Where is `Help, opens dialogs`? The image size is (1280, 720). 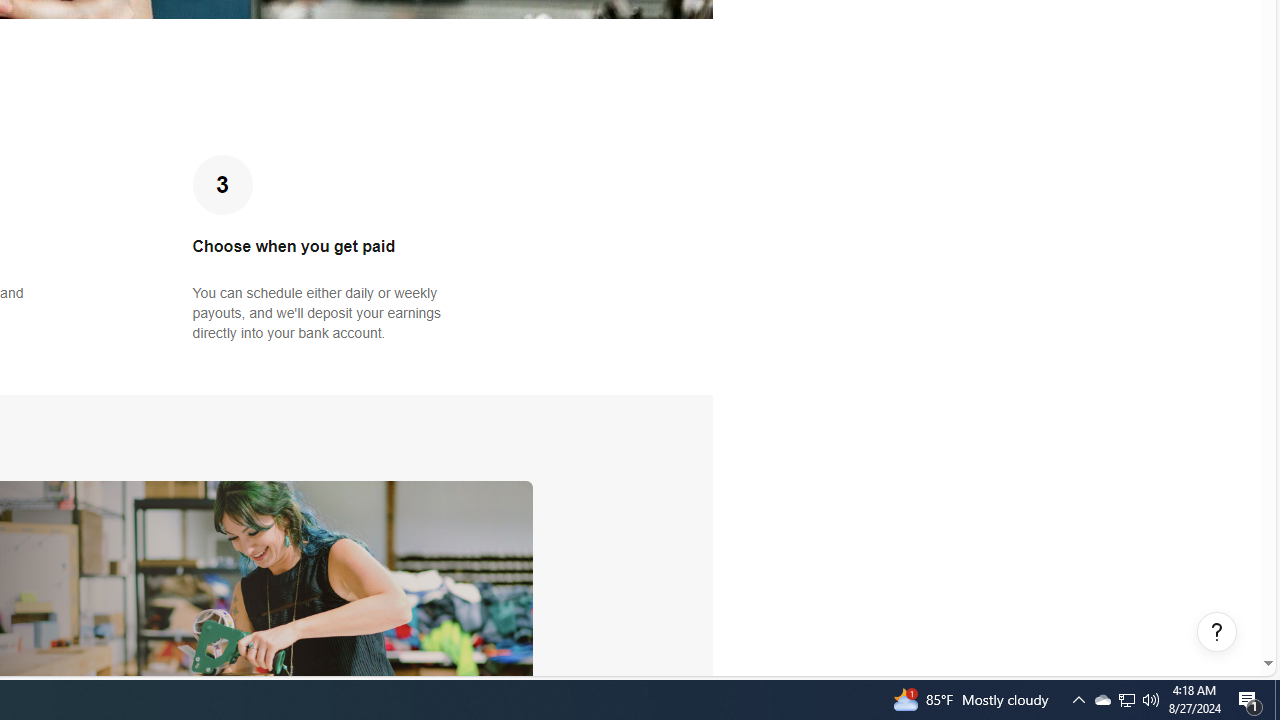
Help, opens dialogs is located at coordinates (1217, 632).